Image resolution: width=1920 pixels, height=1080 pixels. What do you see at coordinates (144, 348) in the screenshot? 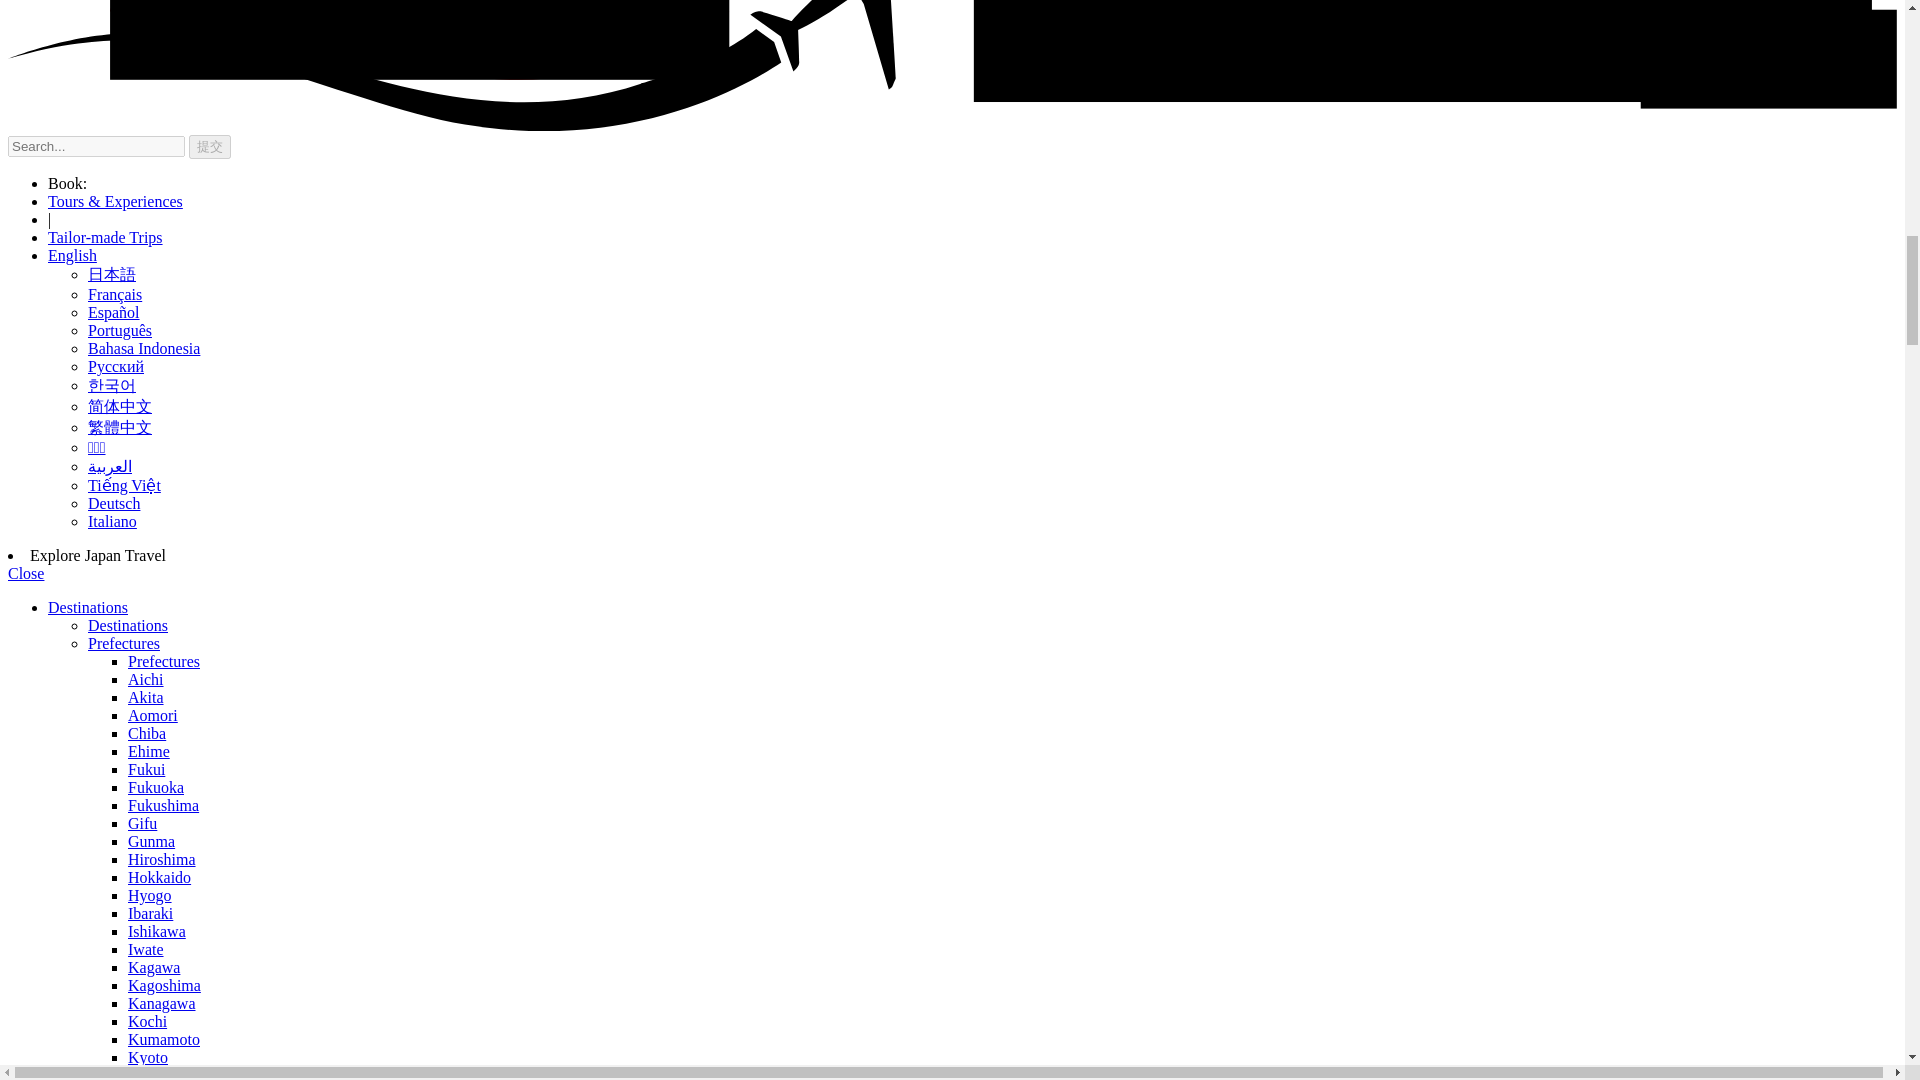
I see `Bahasa Indonesia` at bounding box center [144, 348].